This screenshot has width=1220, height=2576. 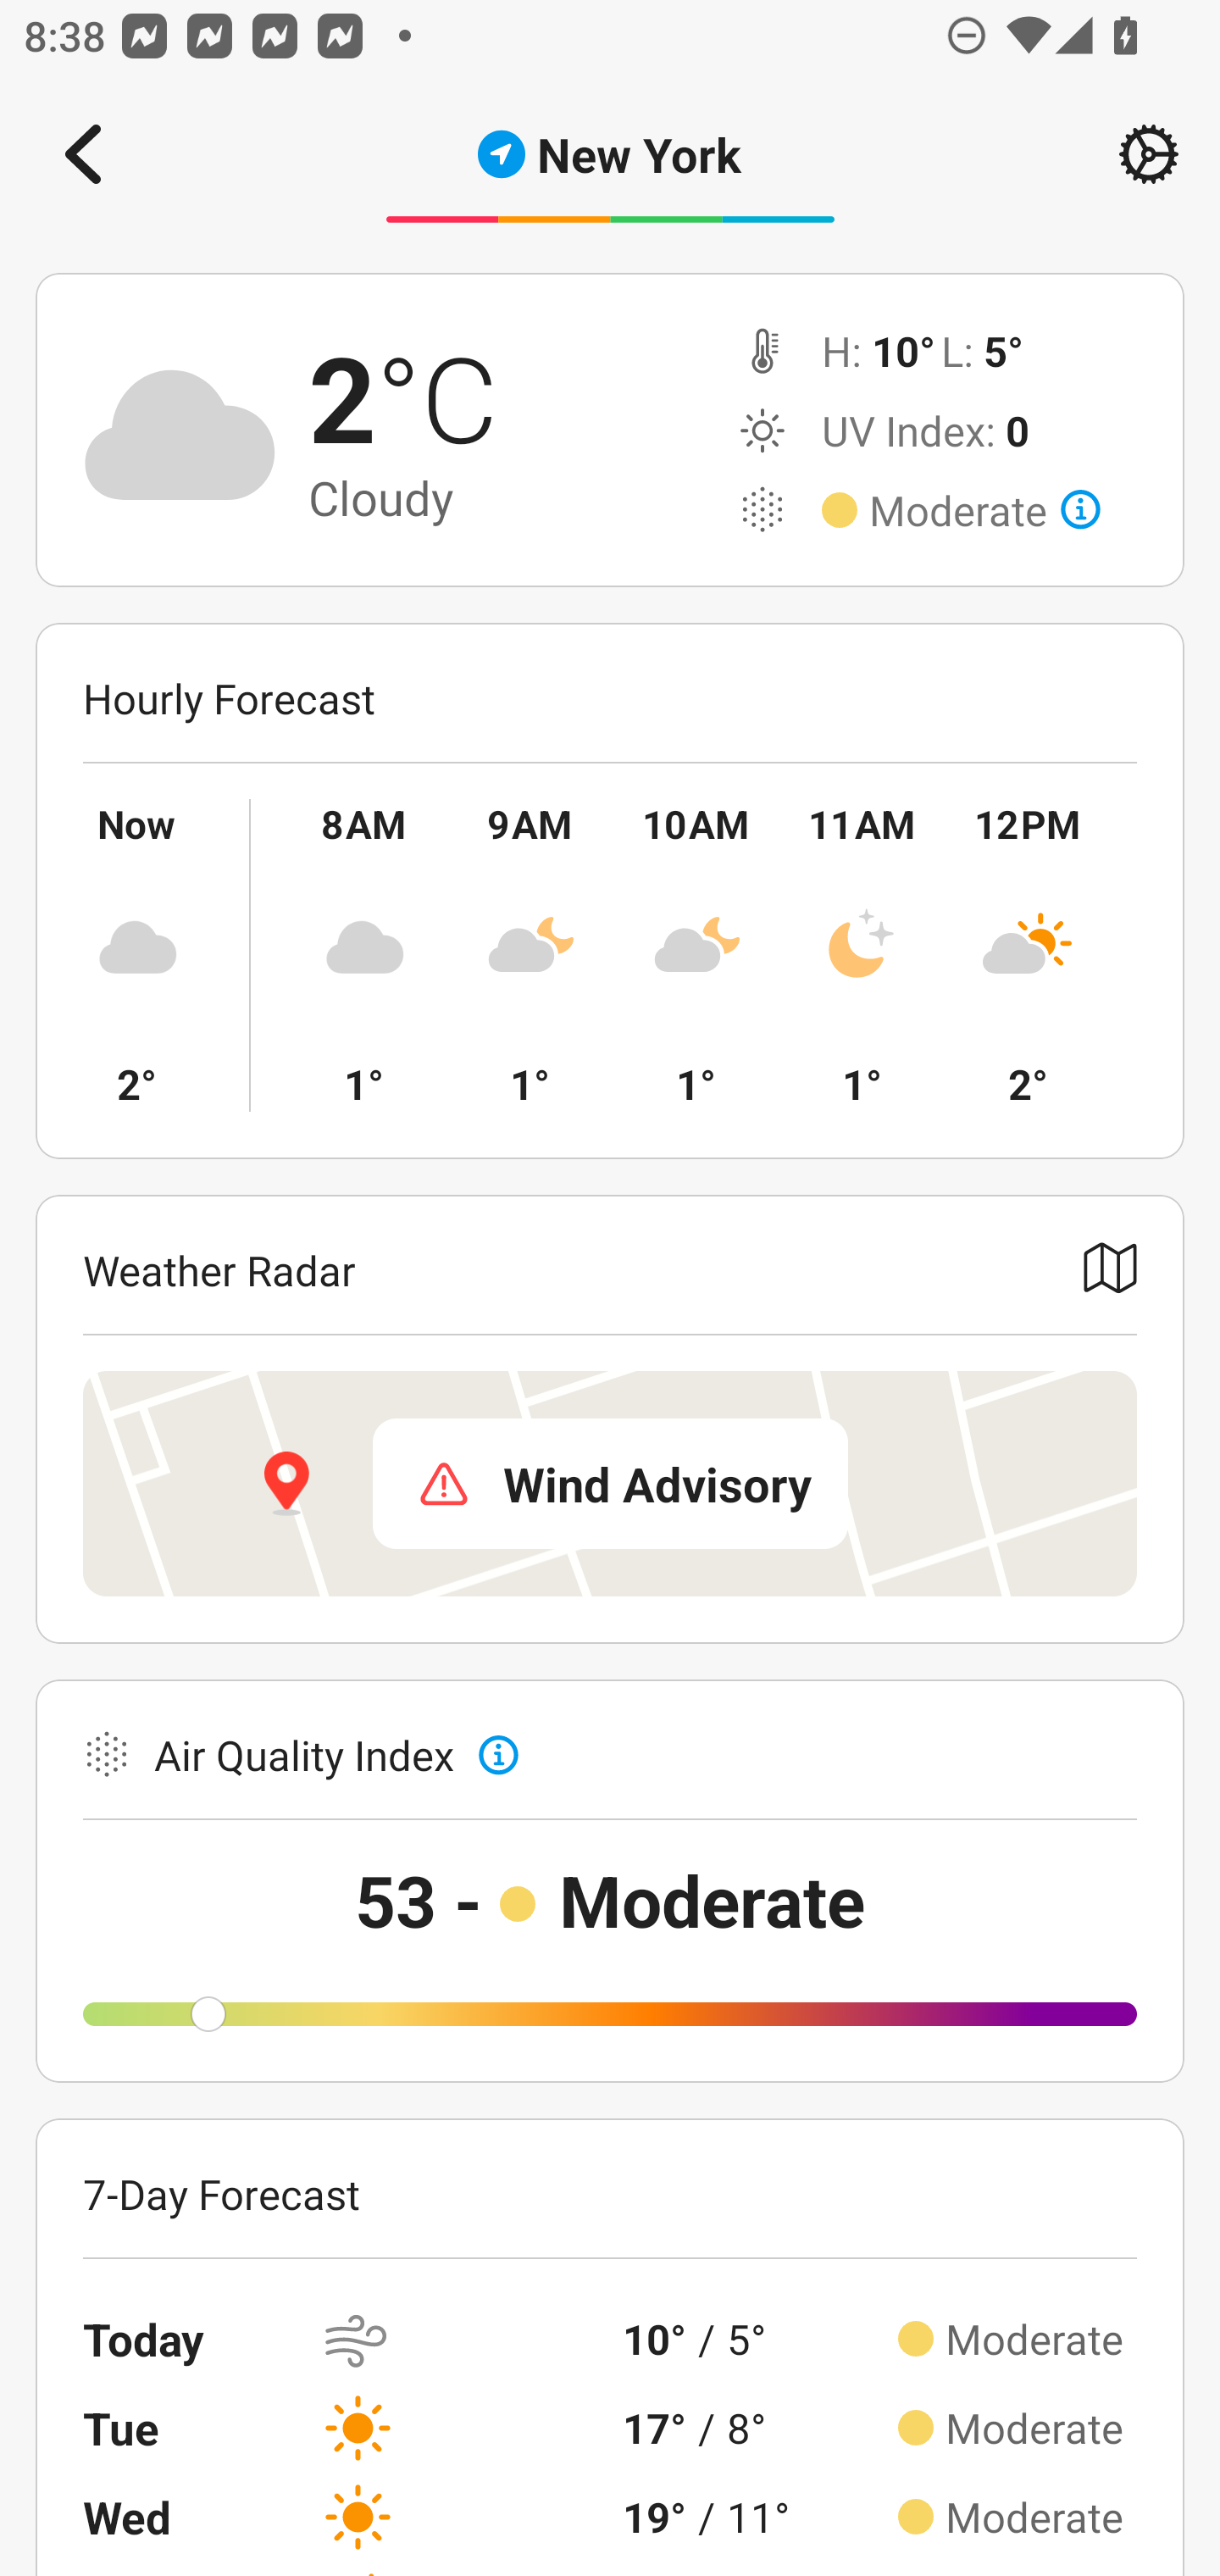 I want to click on Moderate, so click(x=984, y=510).